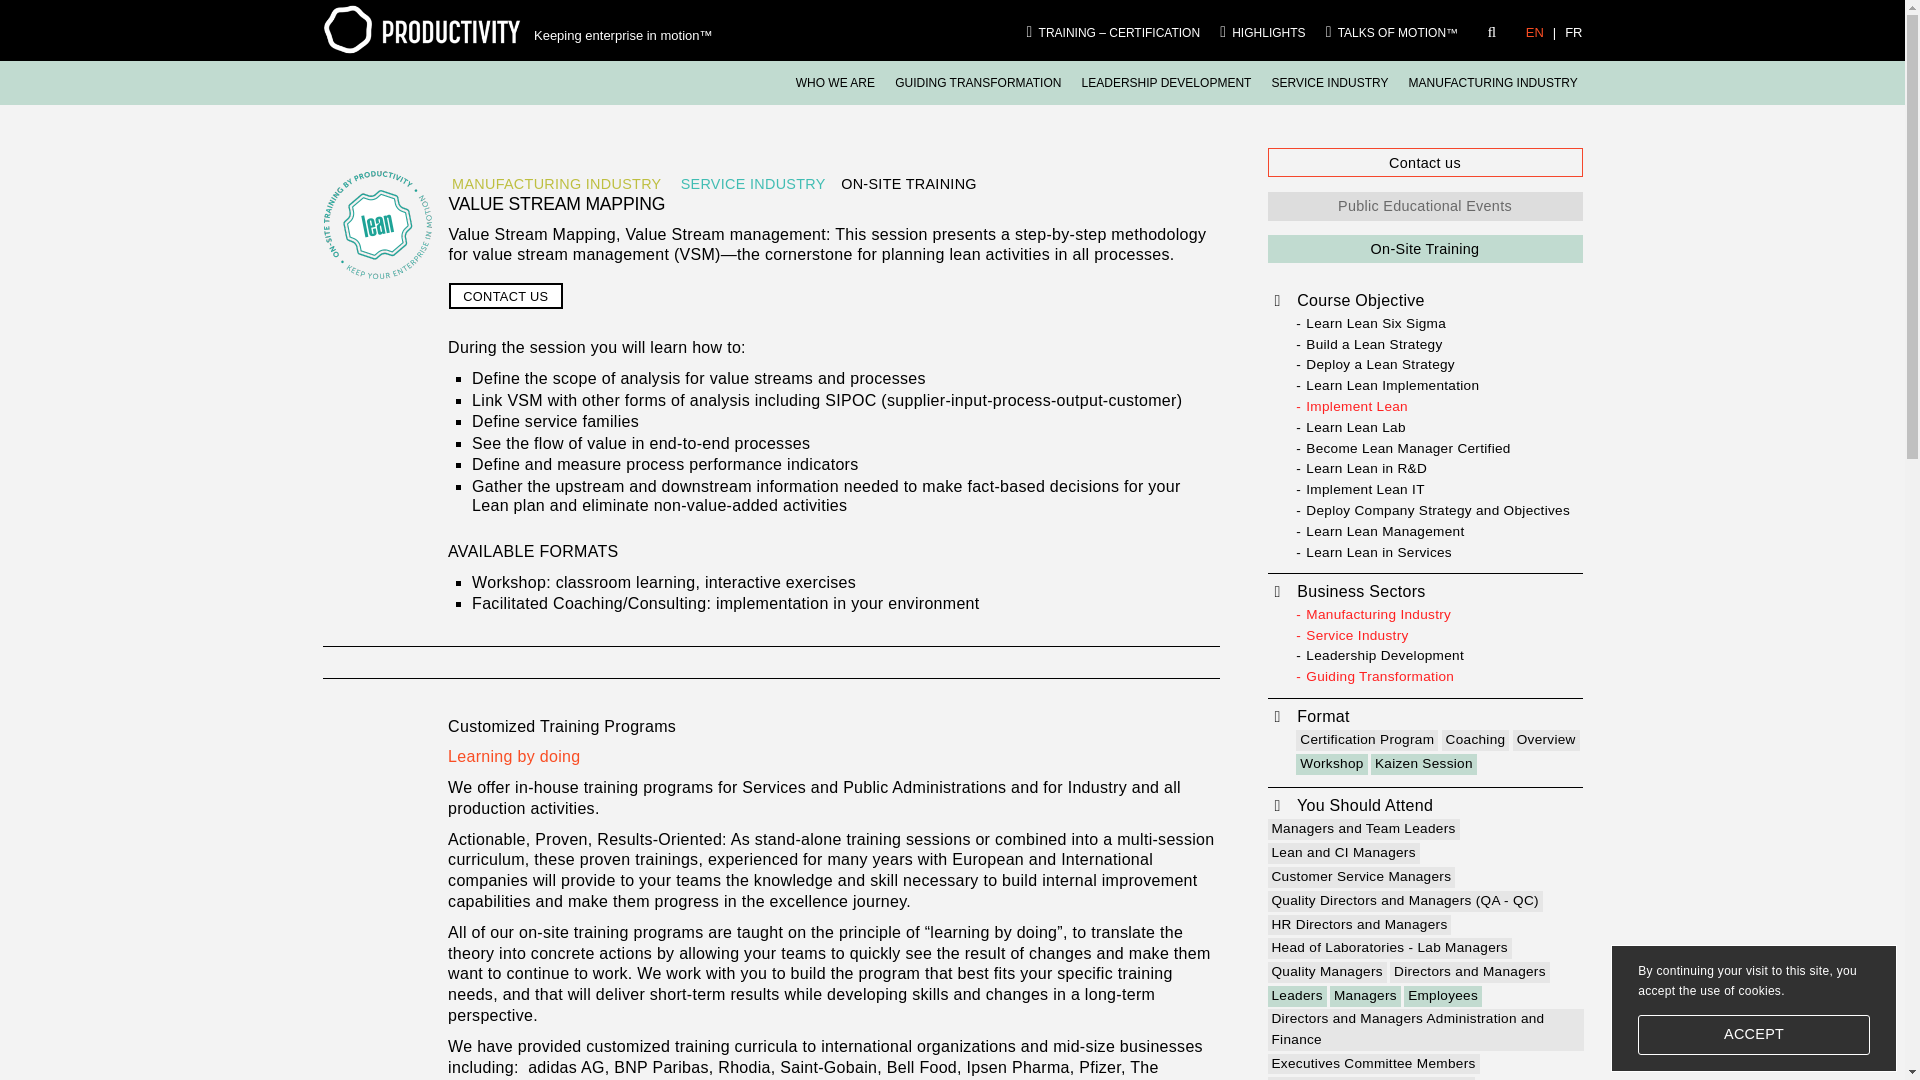 This screenshot has width=1920, height=1080. Describe the element at coordinates (377, 224) in the screenshot. I see `Value Stream Mapping` at that location.